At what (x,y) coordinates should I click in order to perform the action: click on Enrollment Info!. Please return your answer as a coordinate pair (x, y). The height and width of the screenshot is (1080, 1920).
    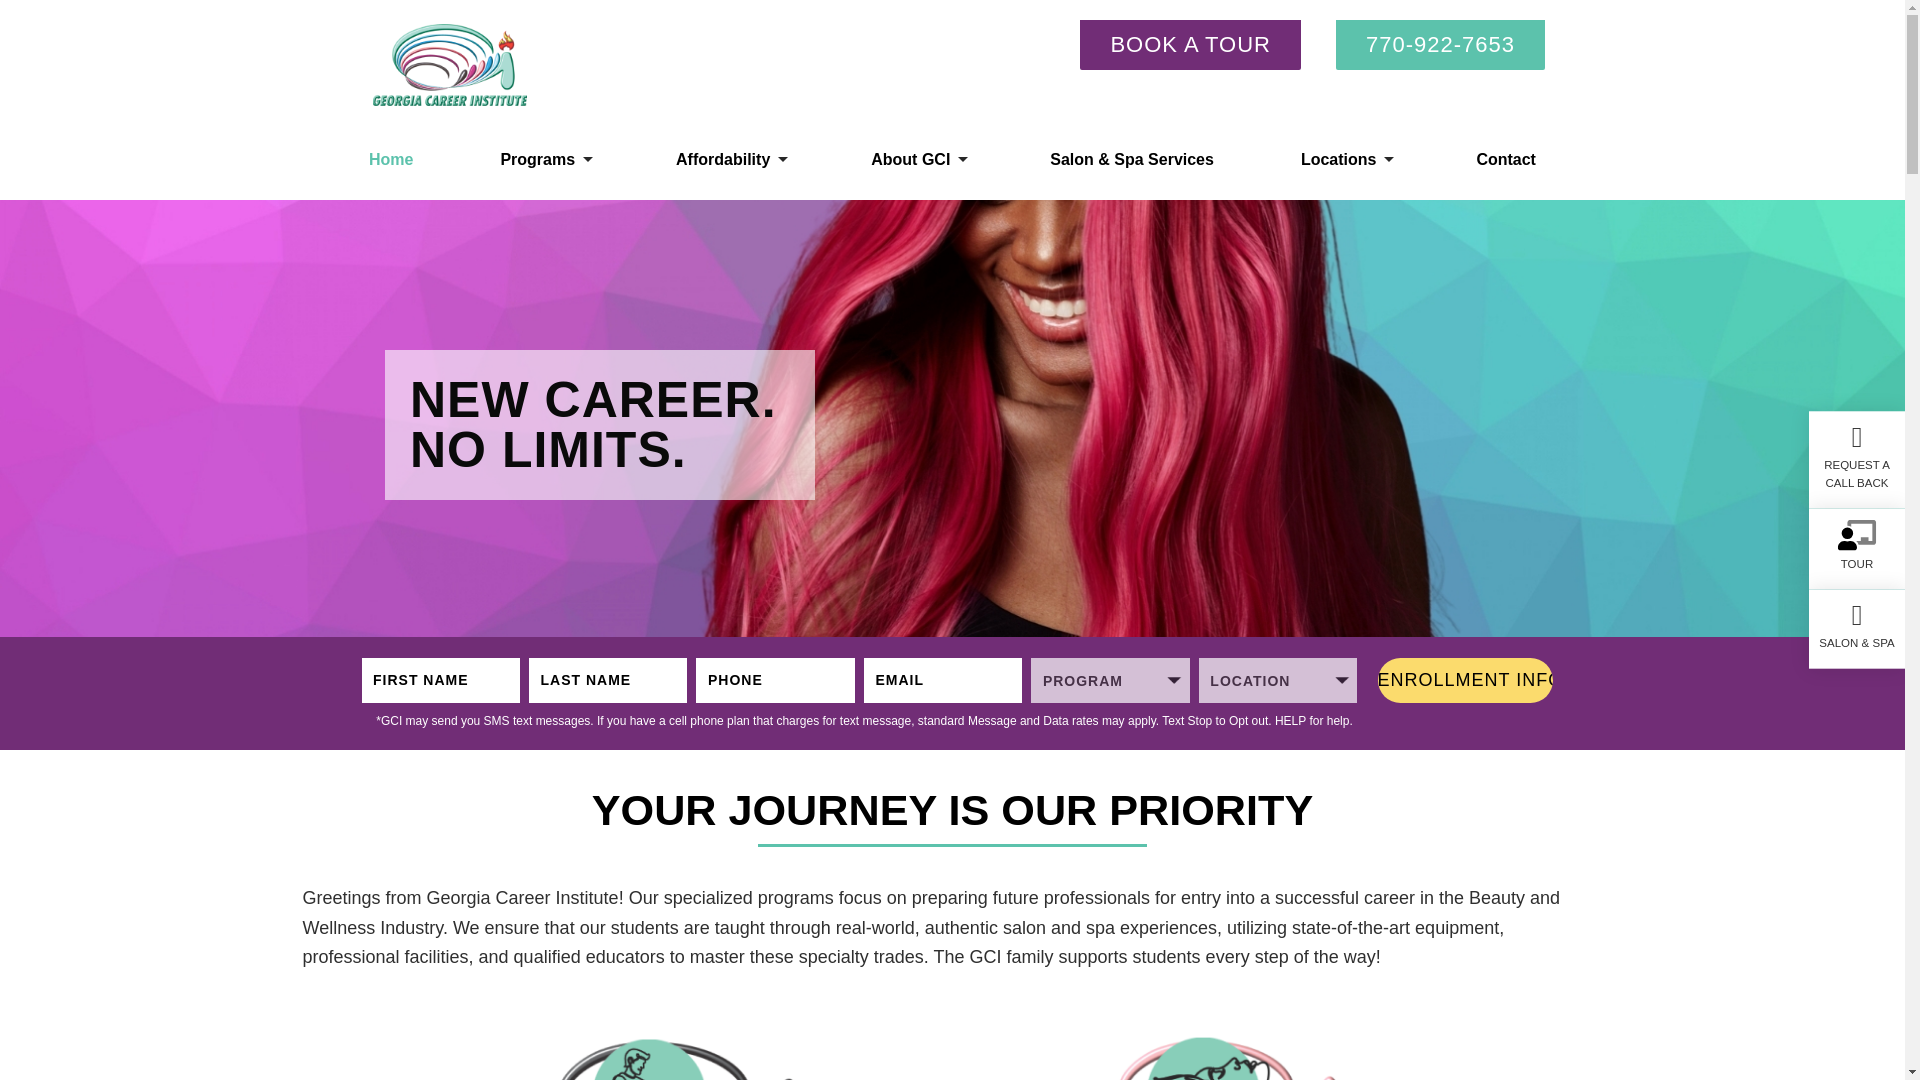
    Looking at the image, I should click on (1466, 680).